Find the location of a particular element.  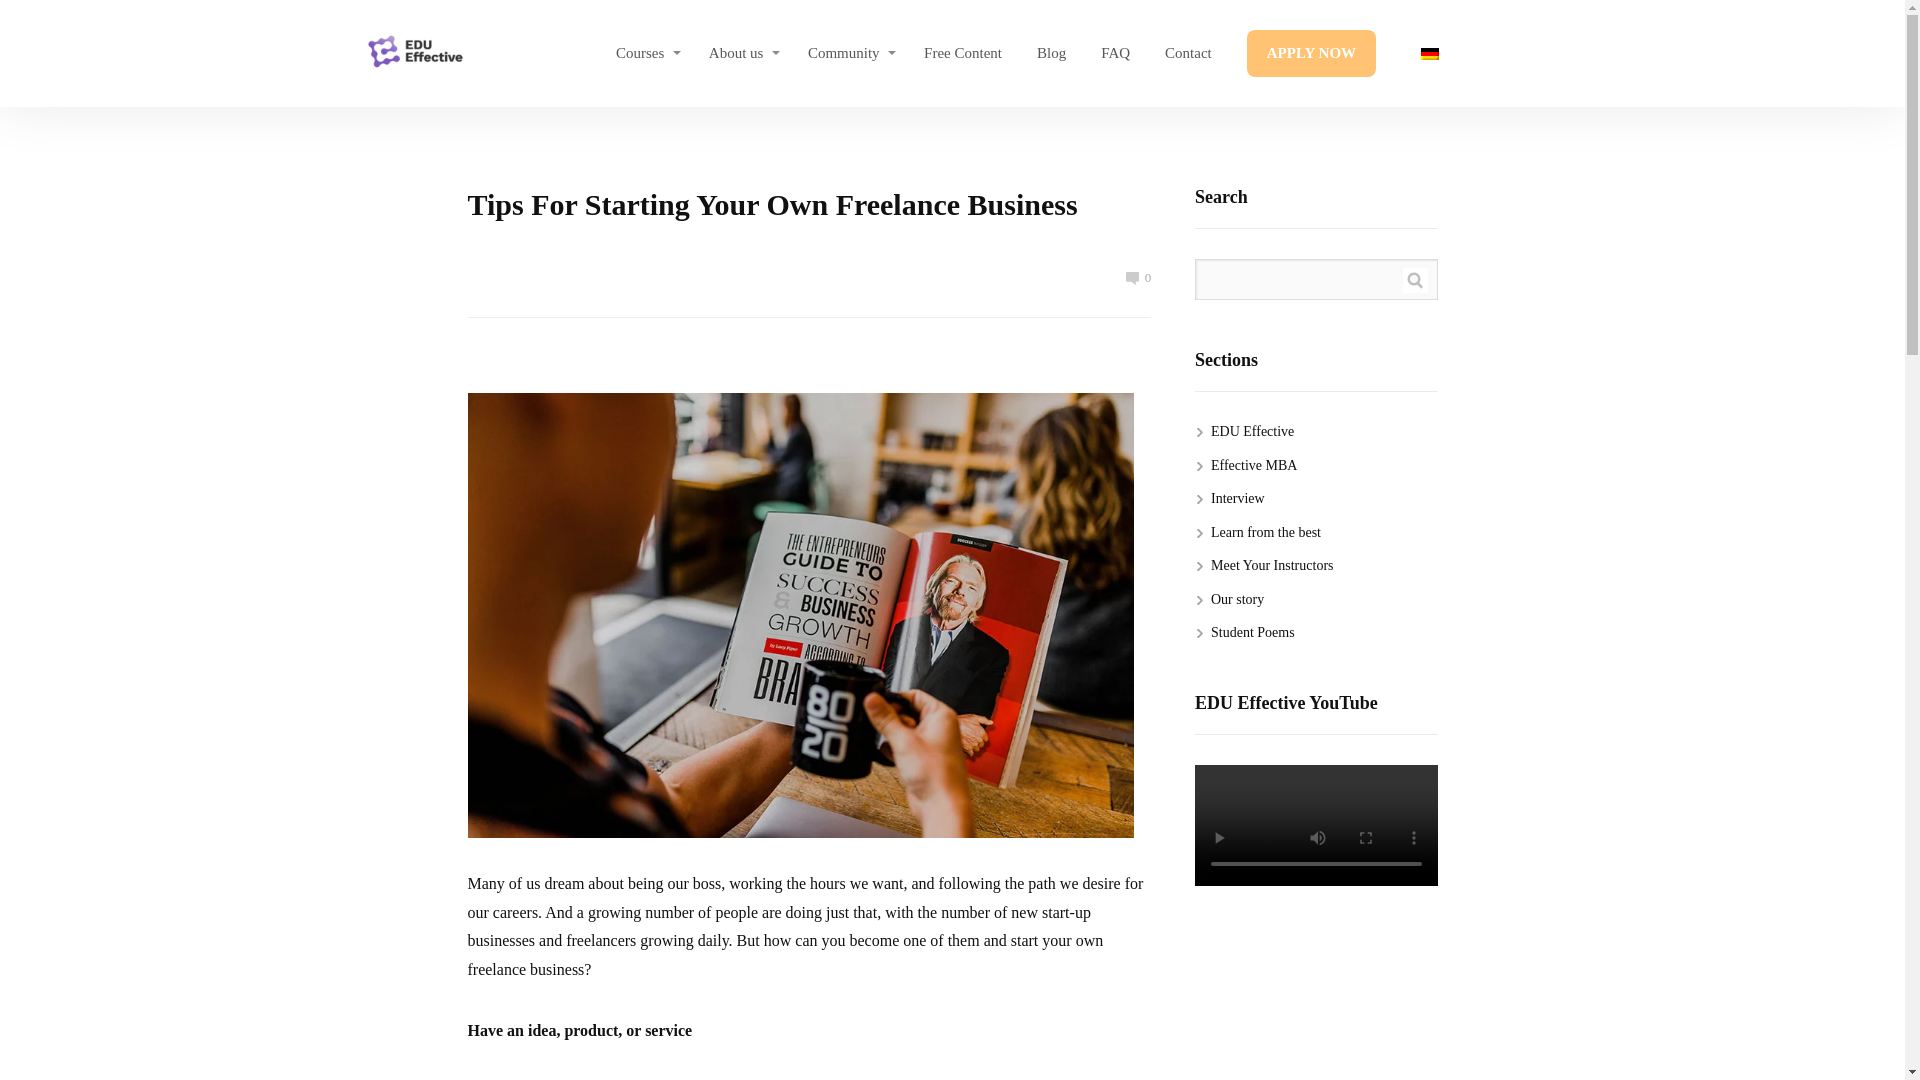

German is located at coordinates (1444, 54).